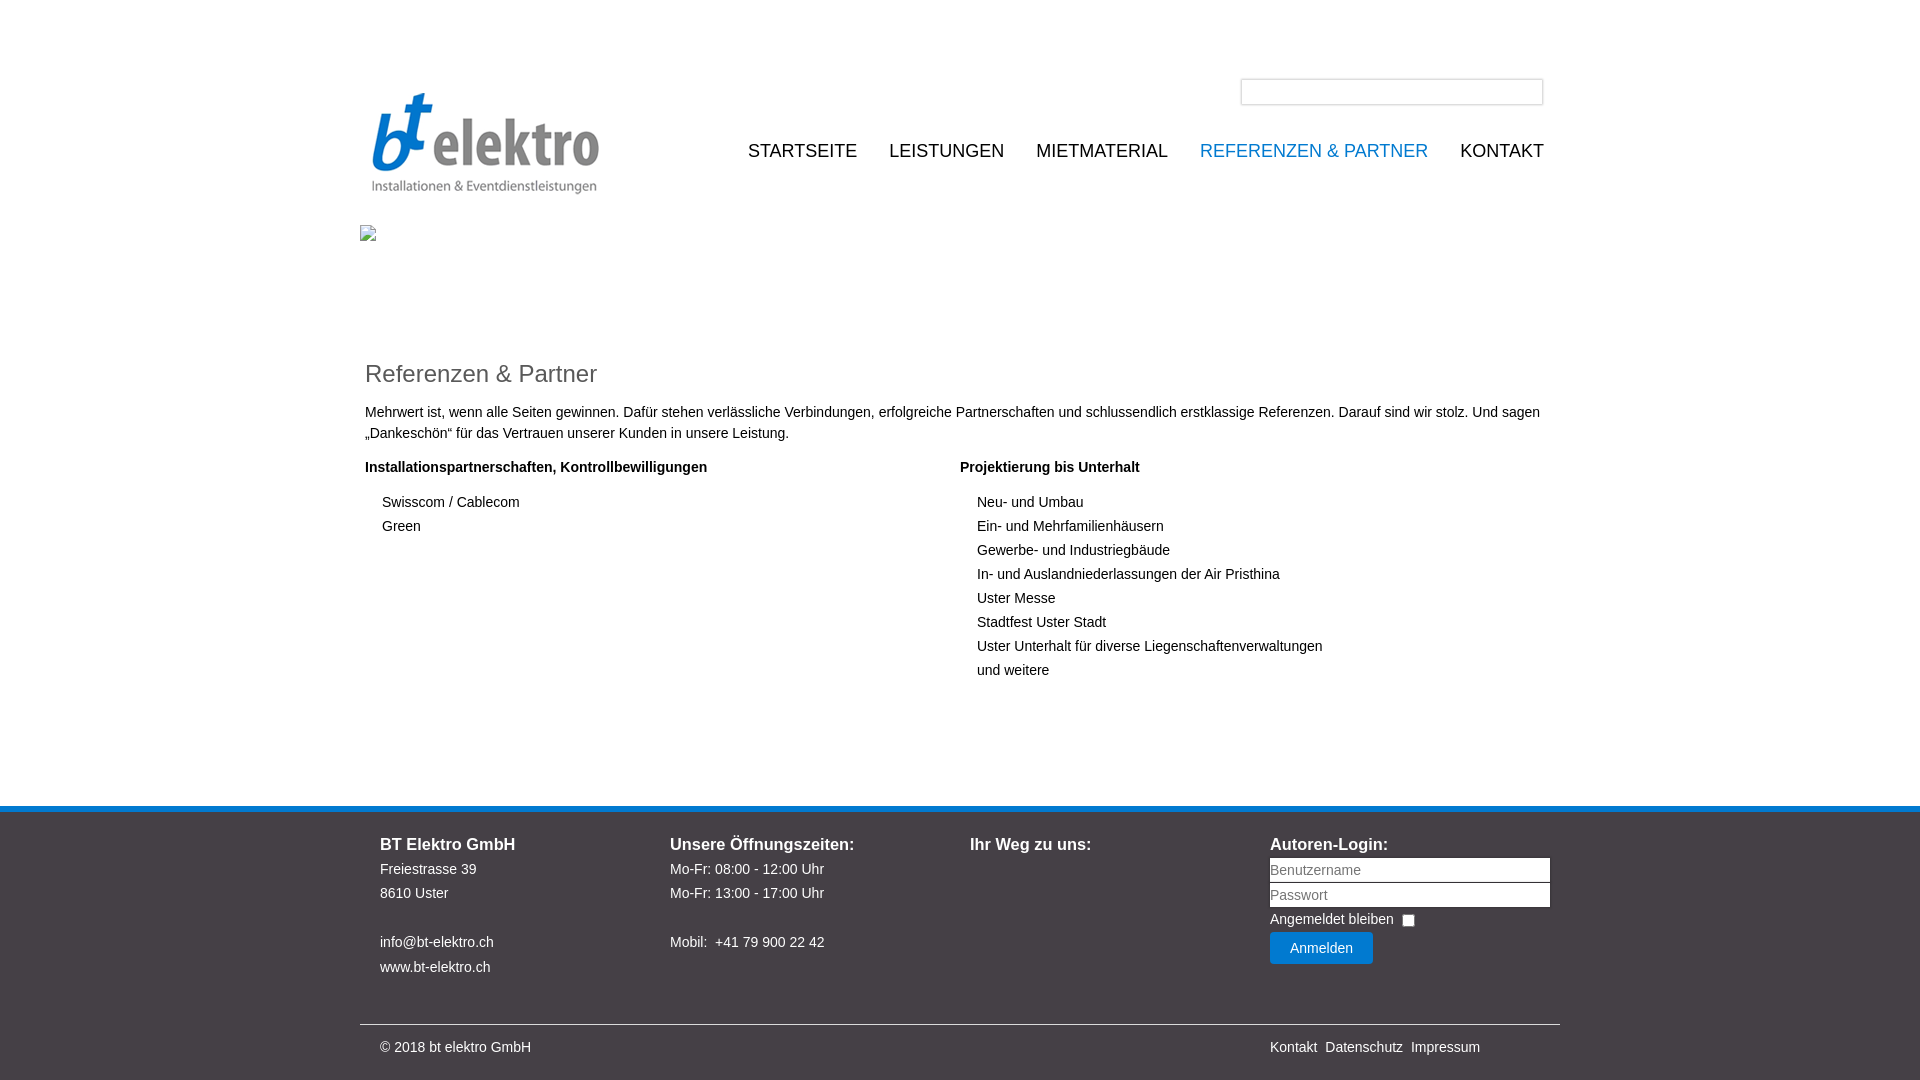 The height and width of the screenshot is (1080, 1920). What do you see at coordinates (1102, 151) in the screenshot?
I see `MIETMATERIAL` at bounding box center [1102, 151].